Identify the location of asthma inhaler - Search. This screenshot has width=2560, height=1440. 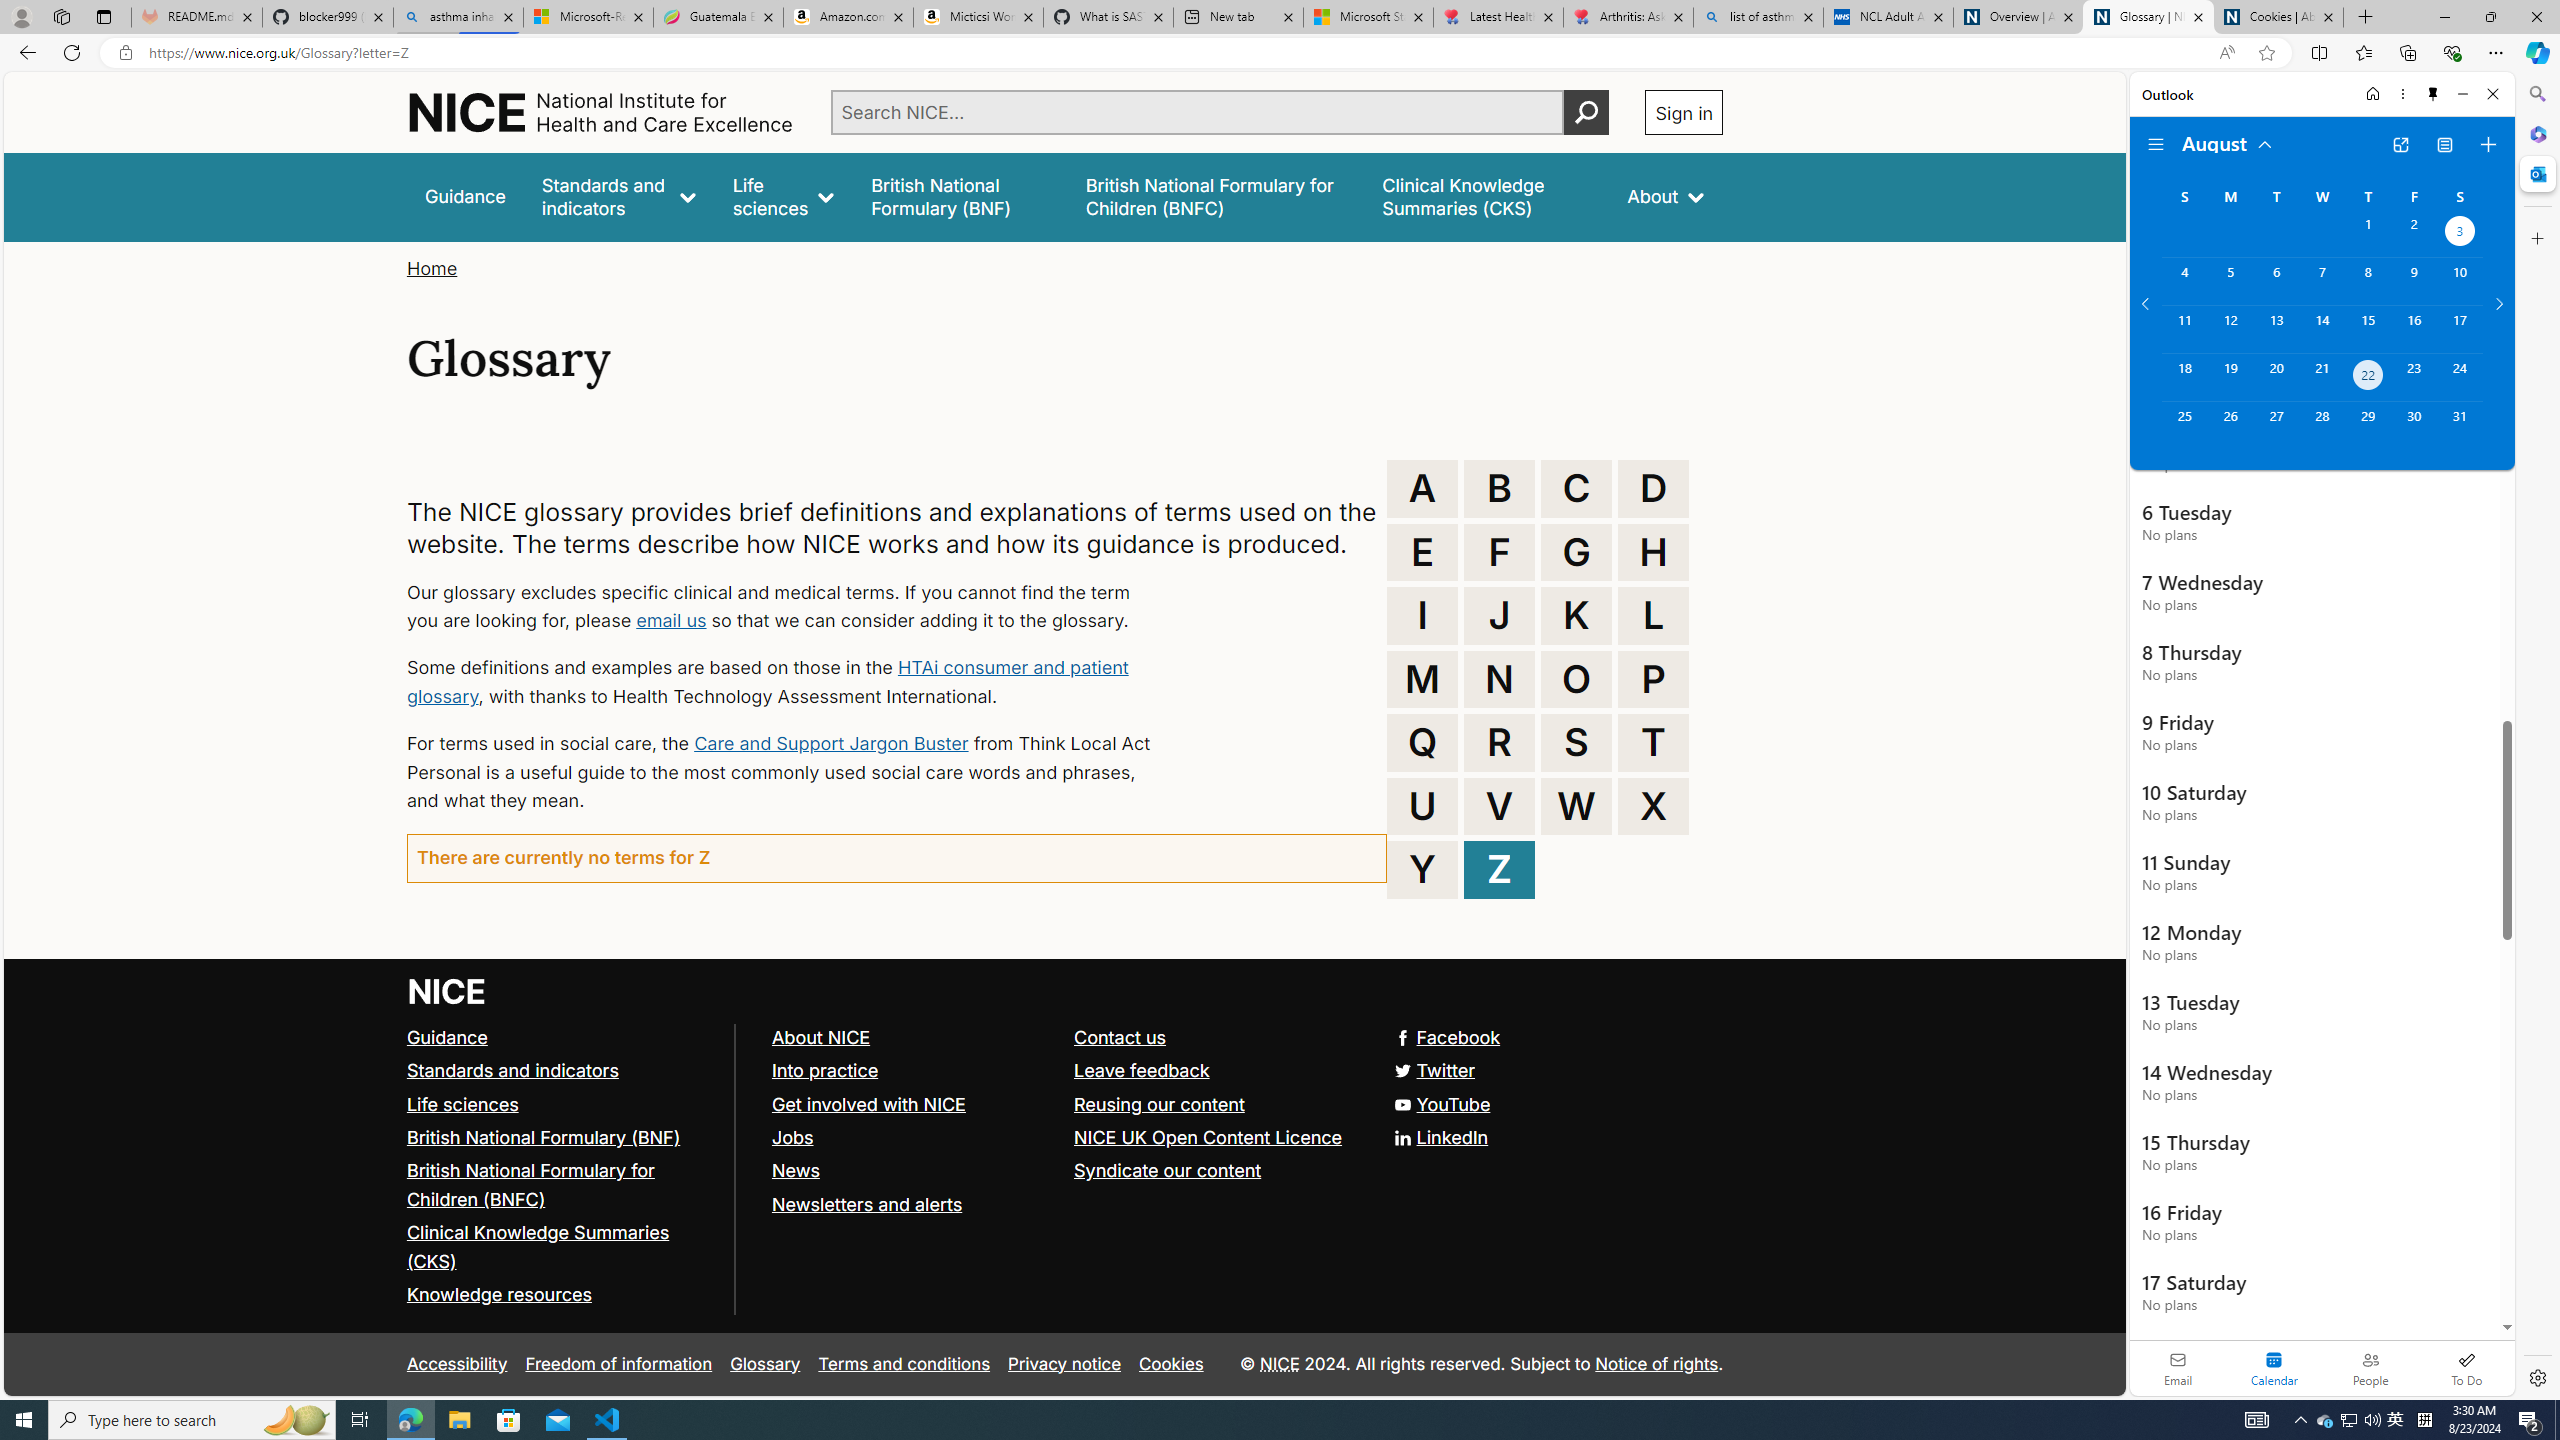
(458, 17).